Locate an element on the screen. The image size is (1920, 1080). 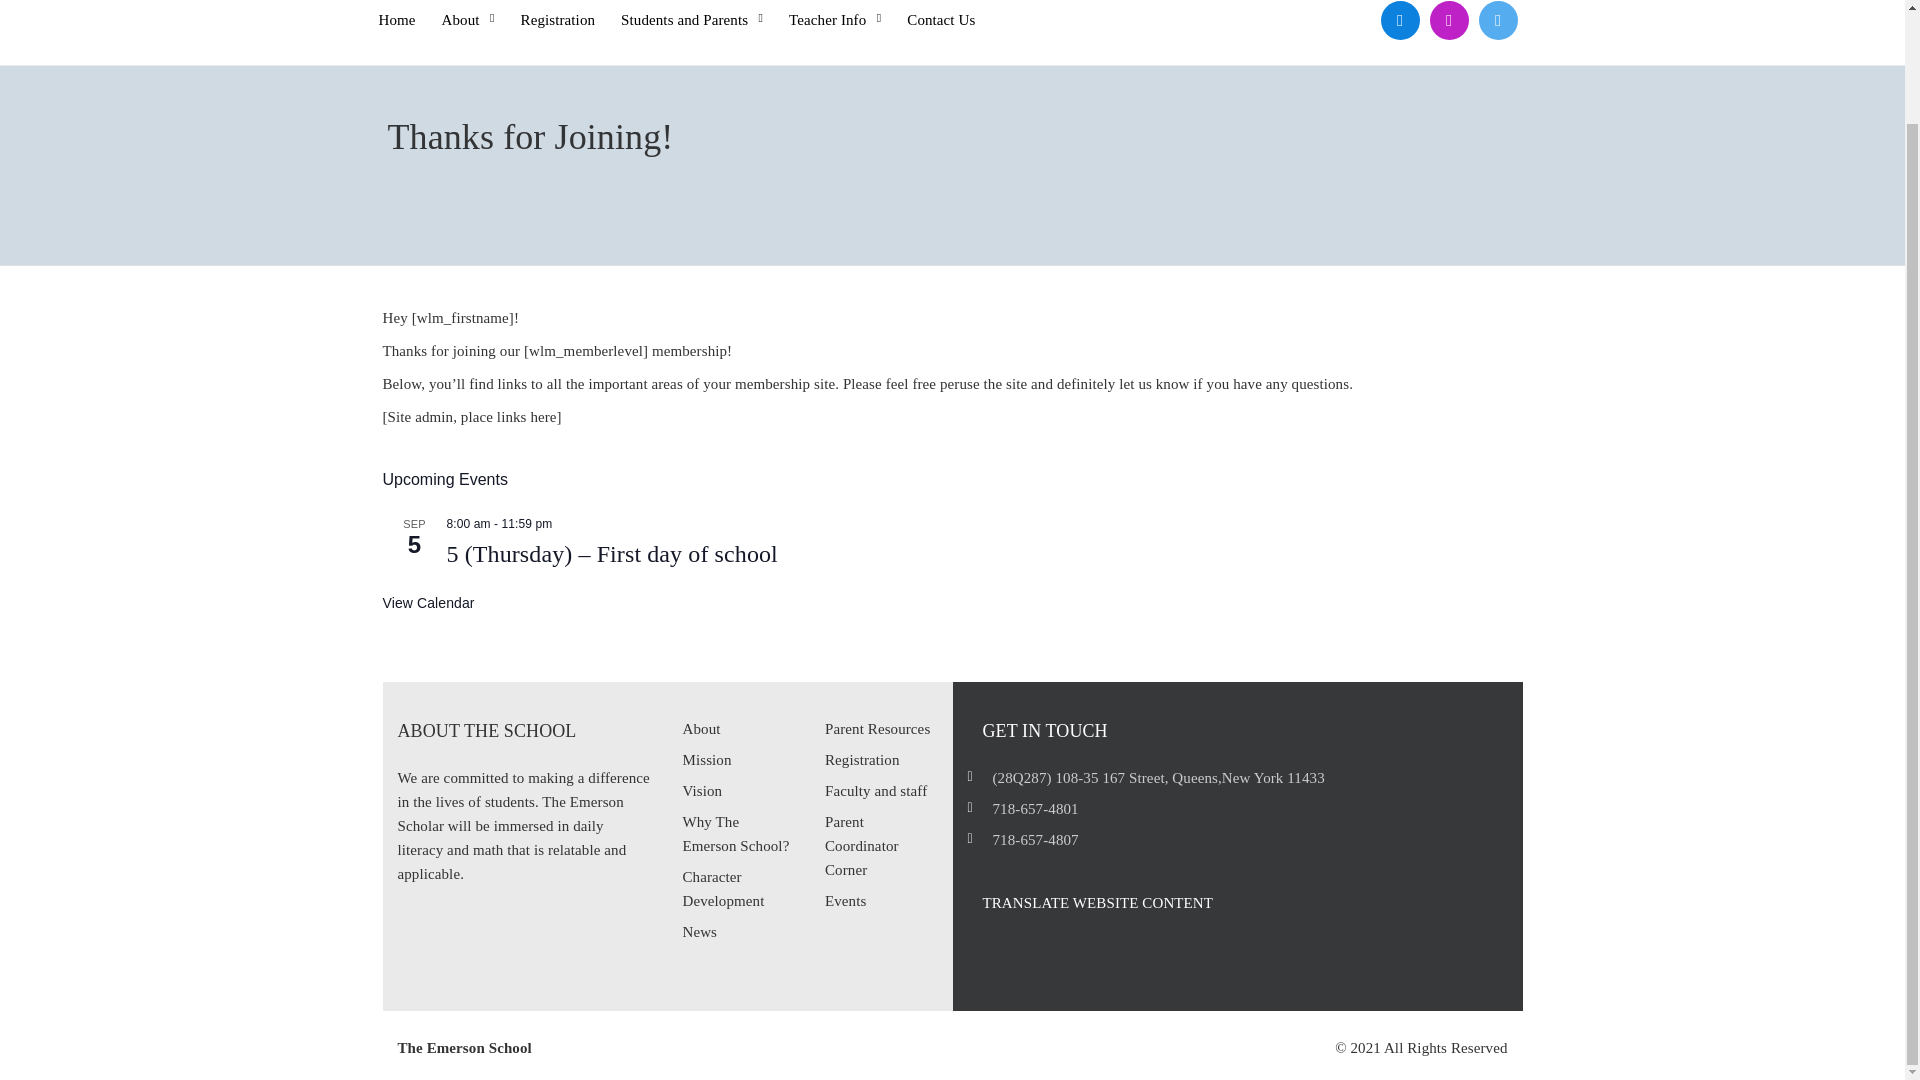
Mission is located at coordinates (706, 759).